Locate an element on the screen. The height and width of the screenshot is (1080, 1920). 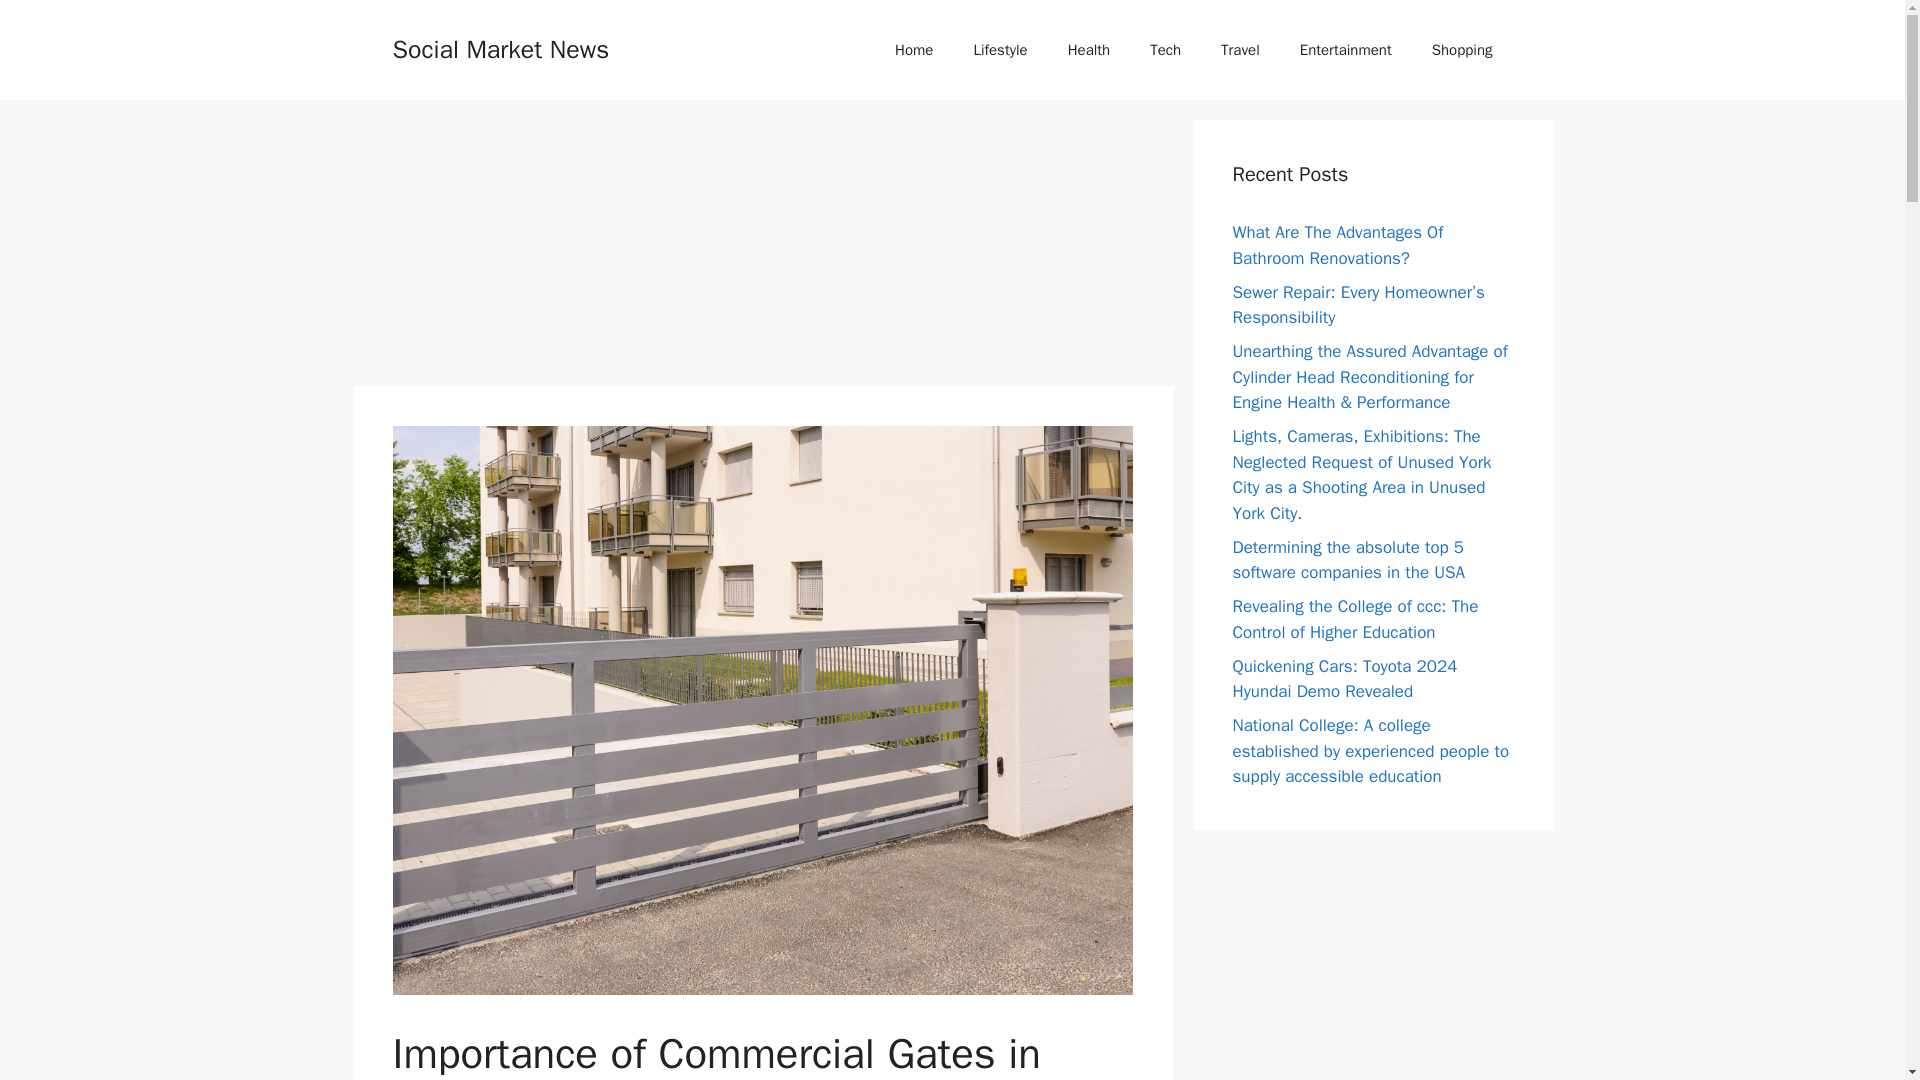
Travel is located at coordinates (1240, 50).